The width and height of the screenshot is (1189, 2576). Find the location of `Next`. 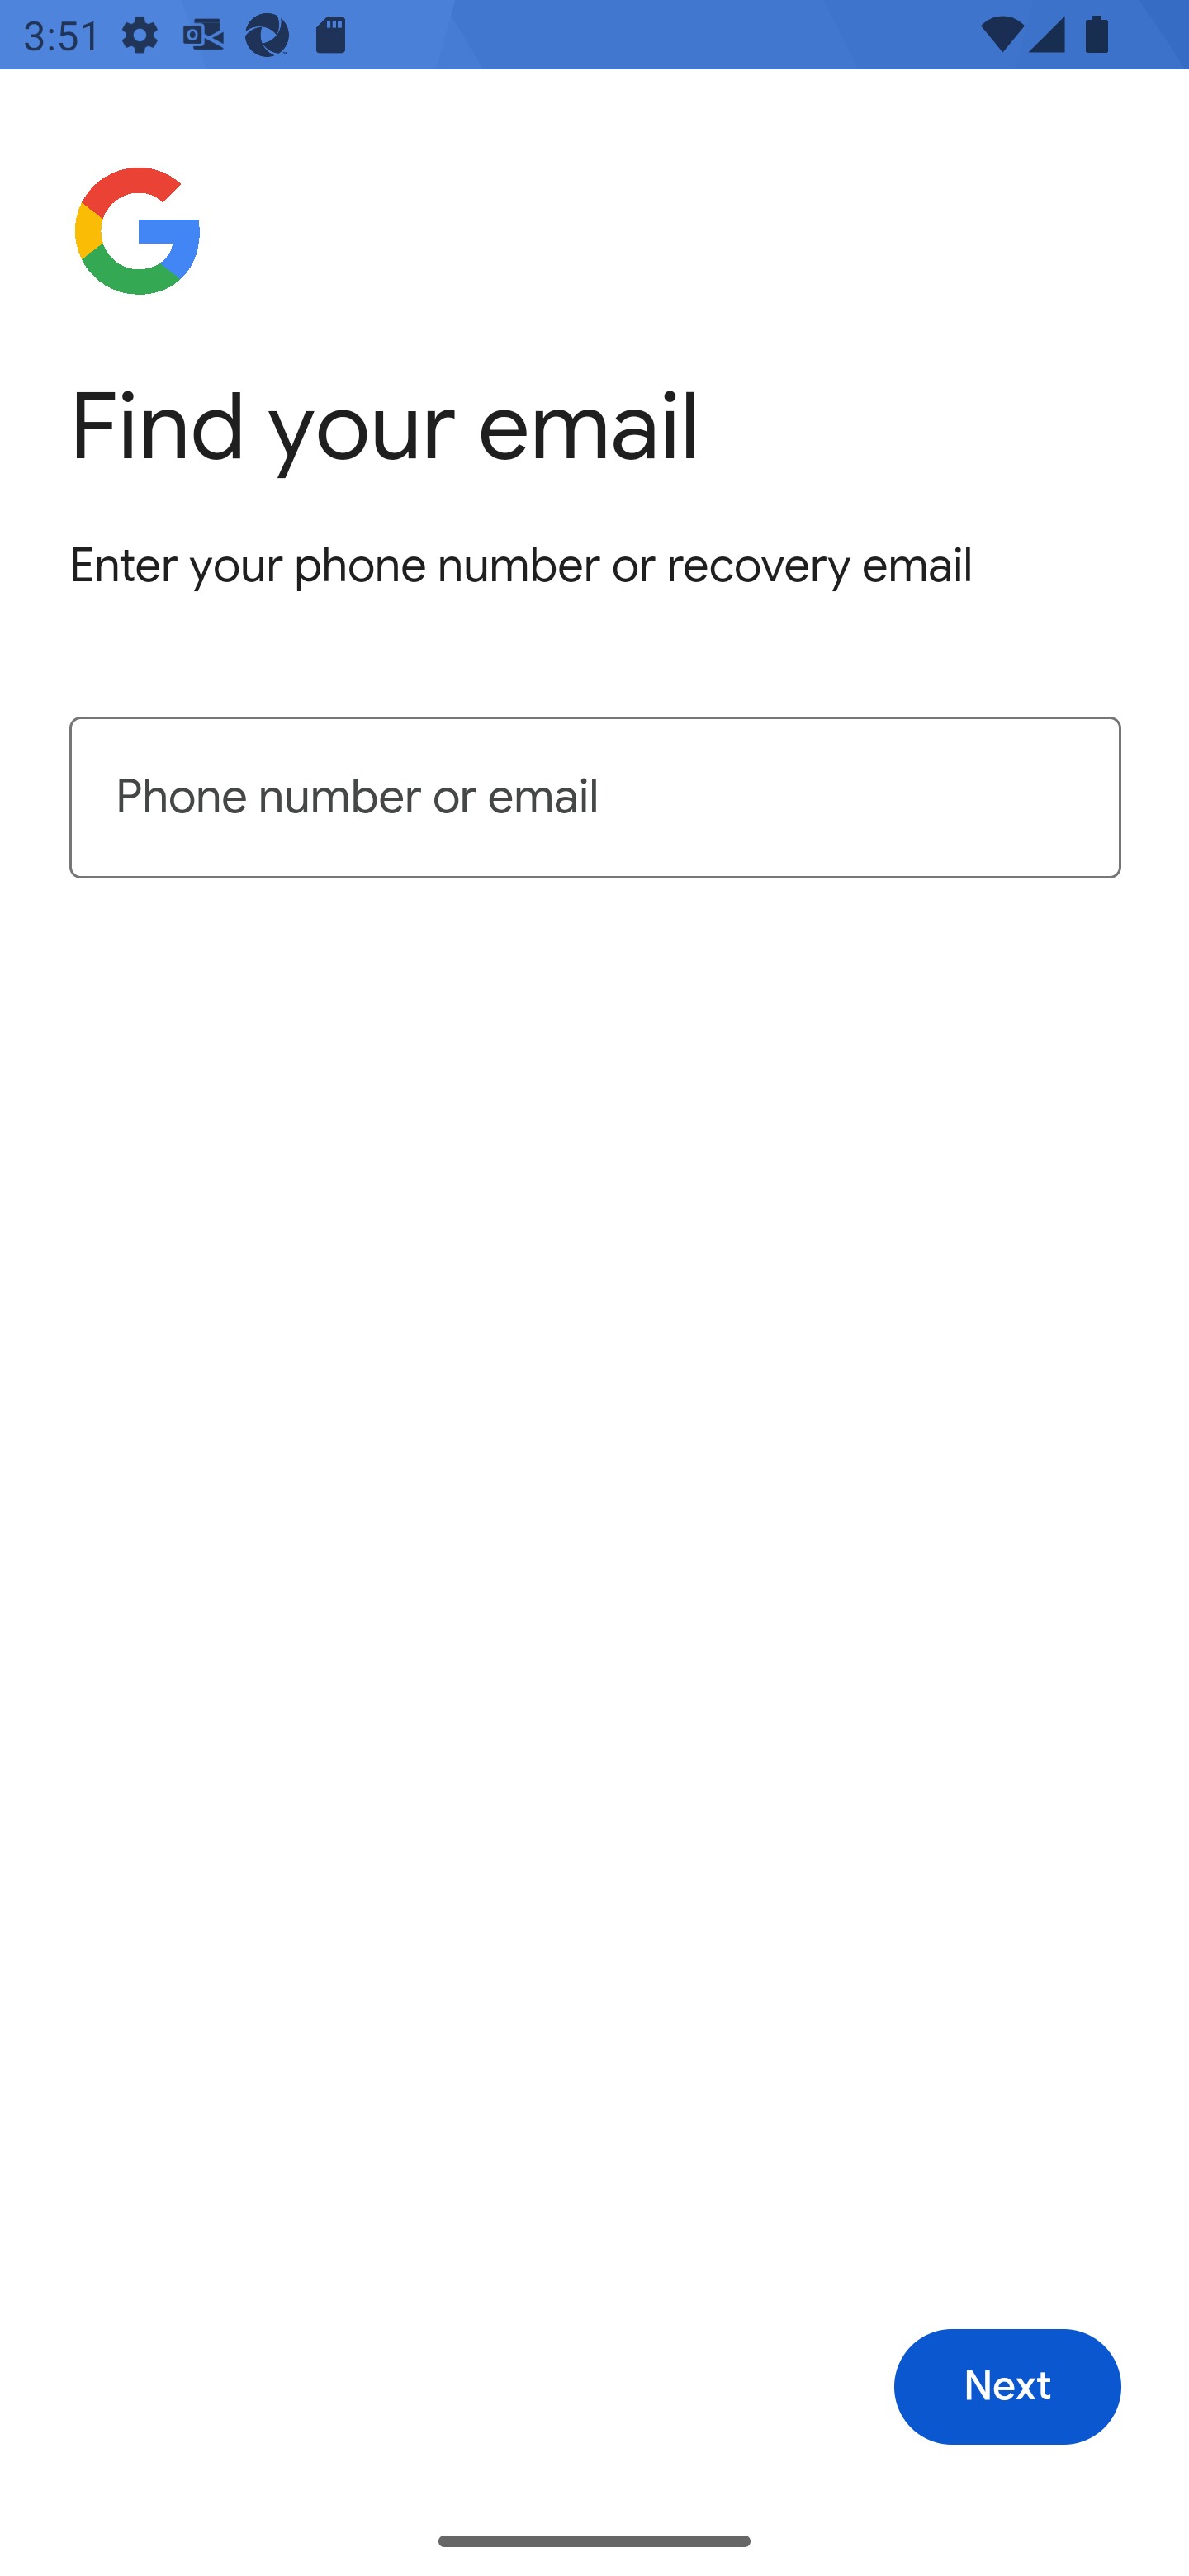

Next is located at coordinates (1007, 2388).